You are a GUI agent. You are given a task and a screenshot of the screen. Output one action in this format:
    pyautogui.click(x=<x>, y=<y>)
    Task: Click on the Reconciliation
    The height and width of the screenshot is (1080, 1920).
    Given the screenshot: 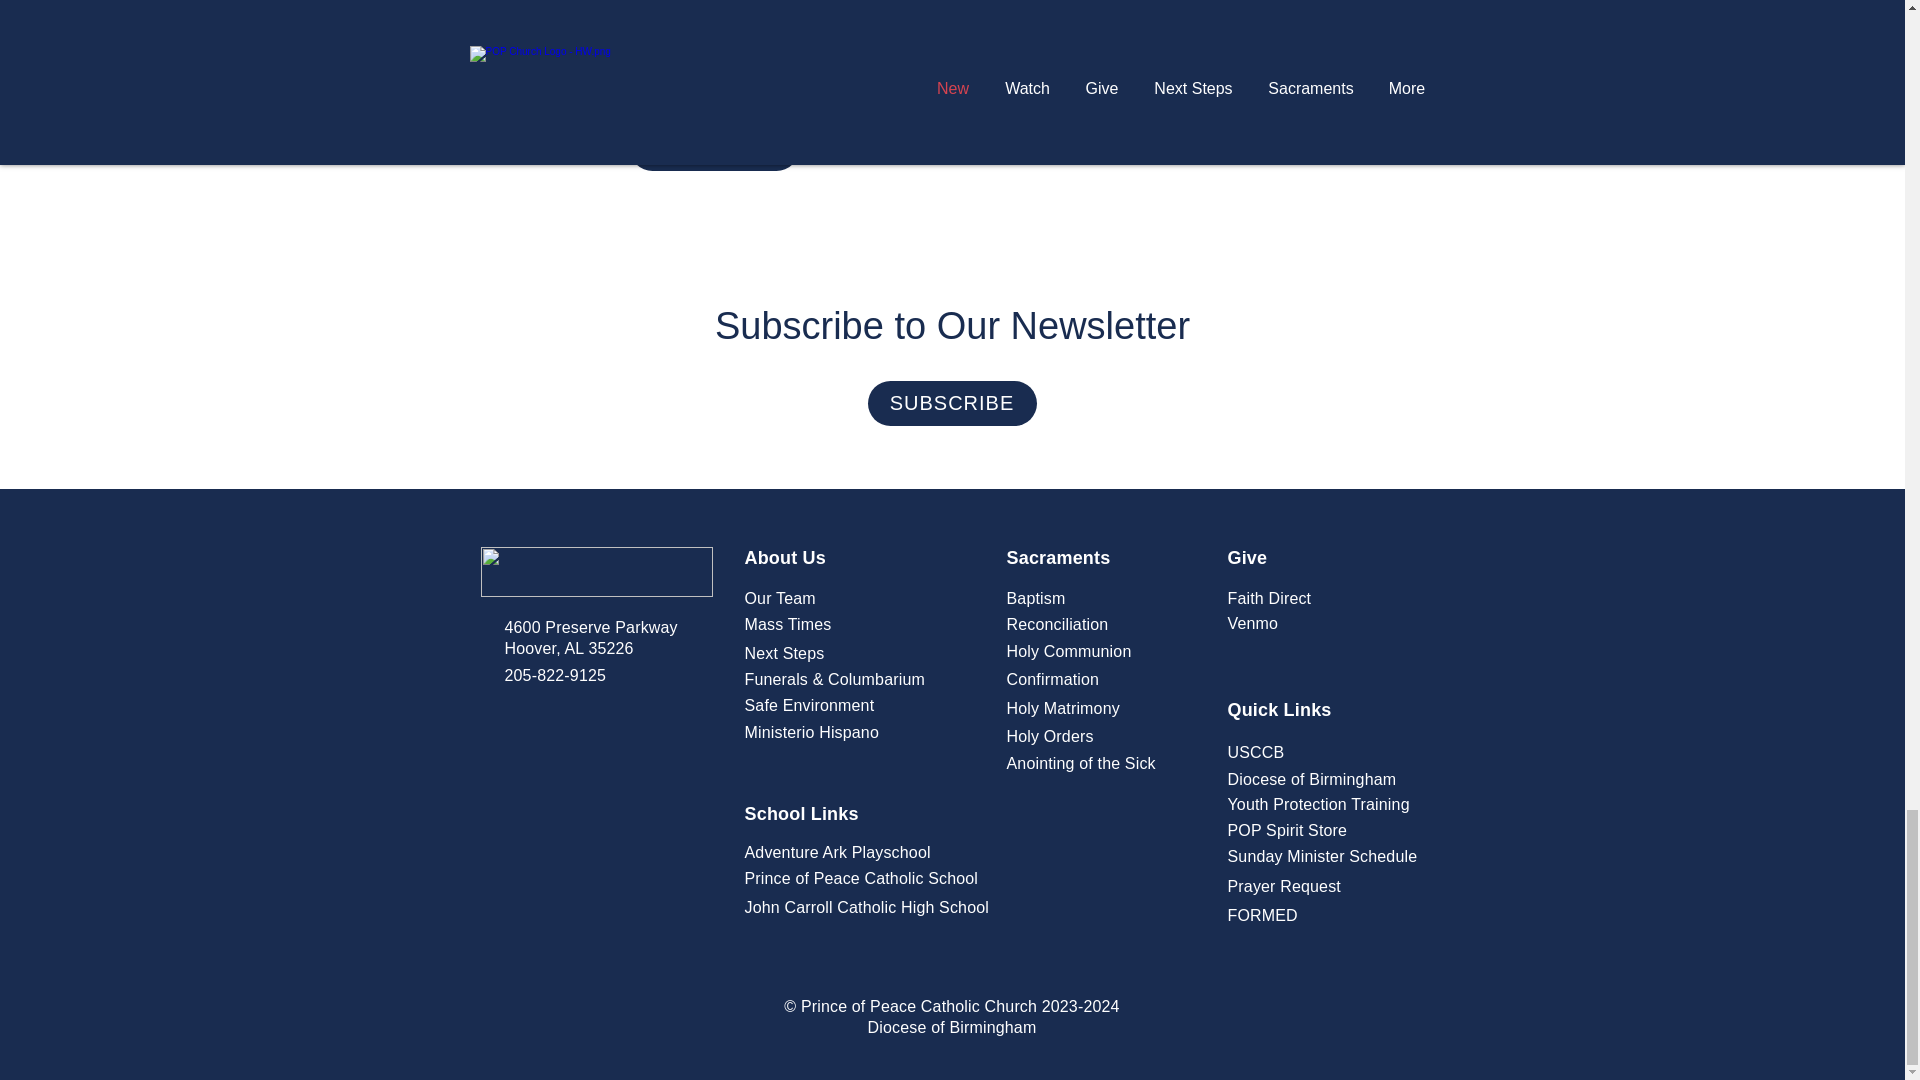 What is the action you would take?
    pyautogui.click(x=1056, y=624)
    